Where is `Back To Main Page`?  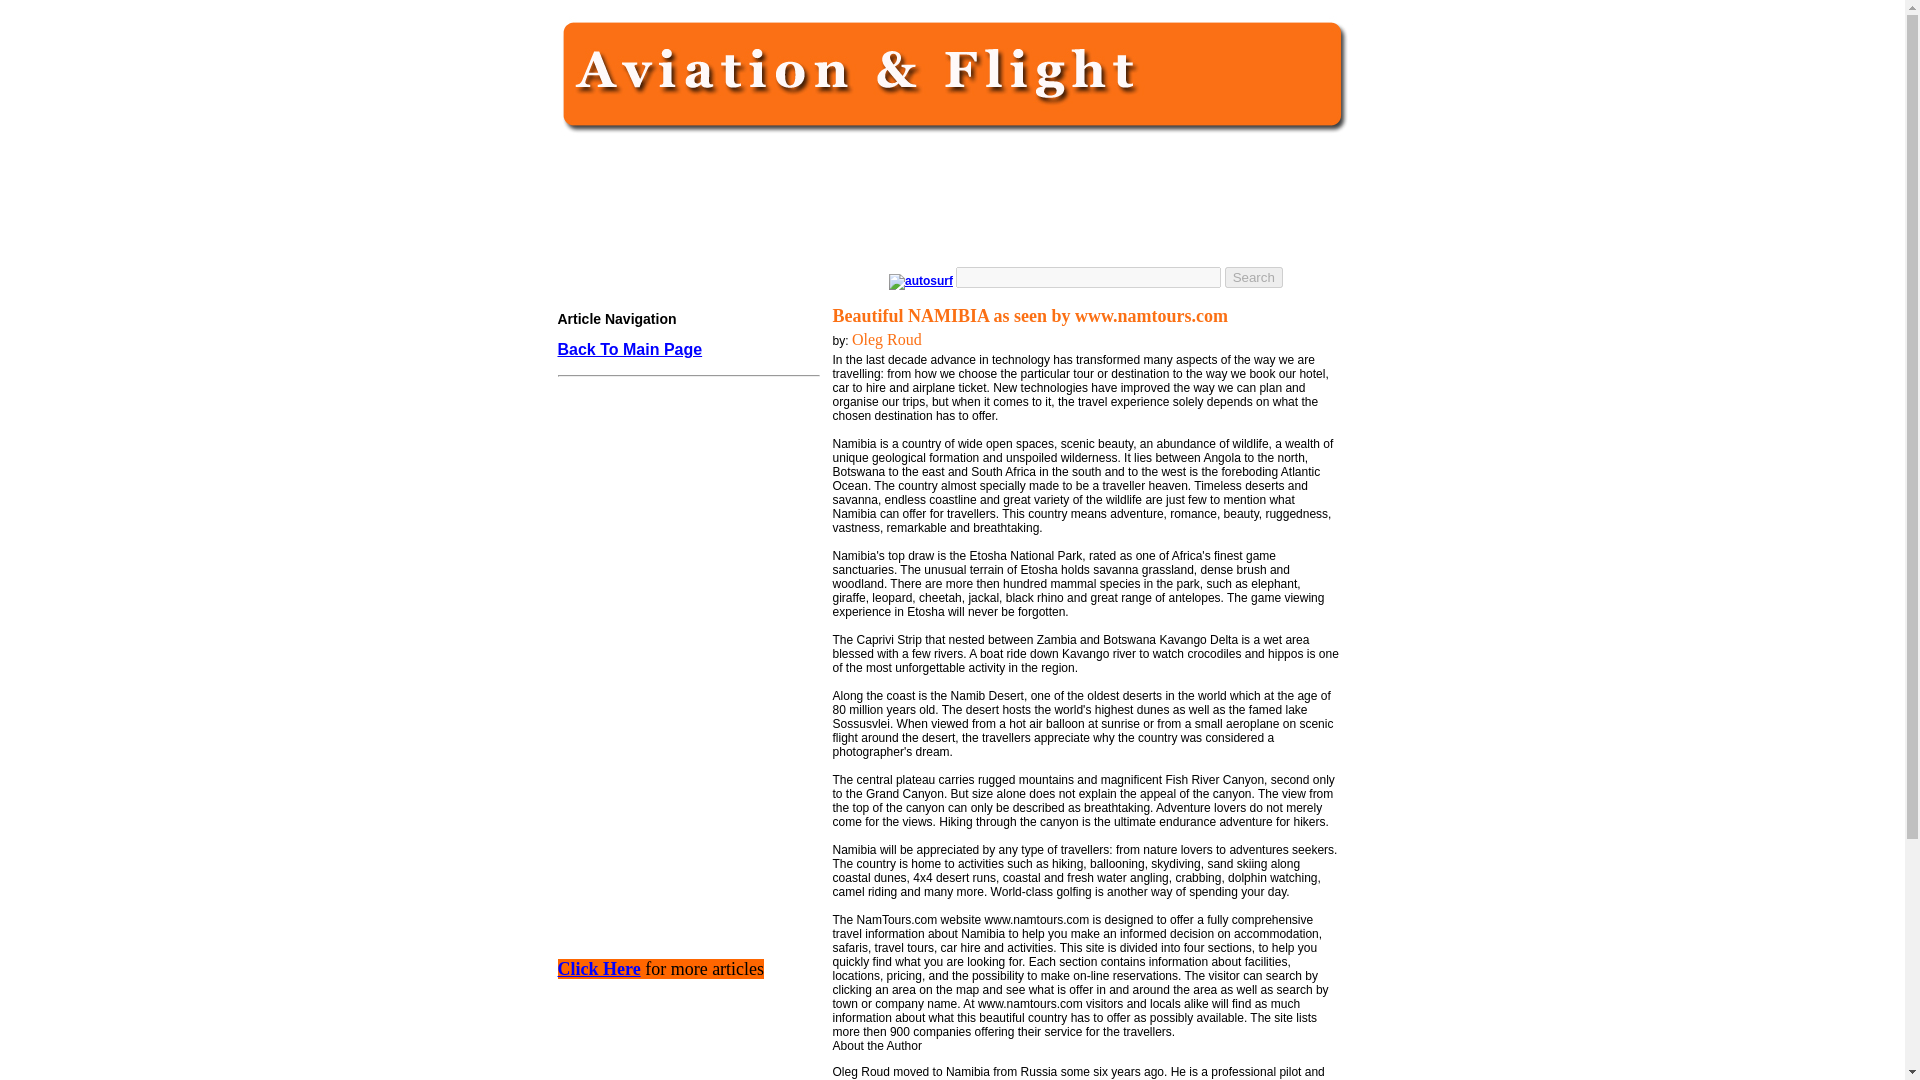 Back To Main Page is located at coordinates (630, 350).